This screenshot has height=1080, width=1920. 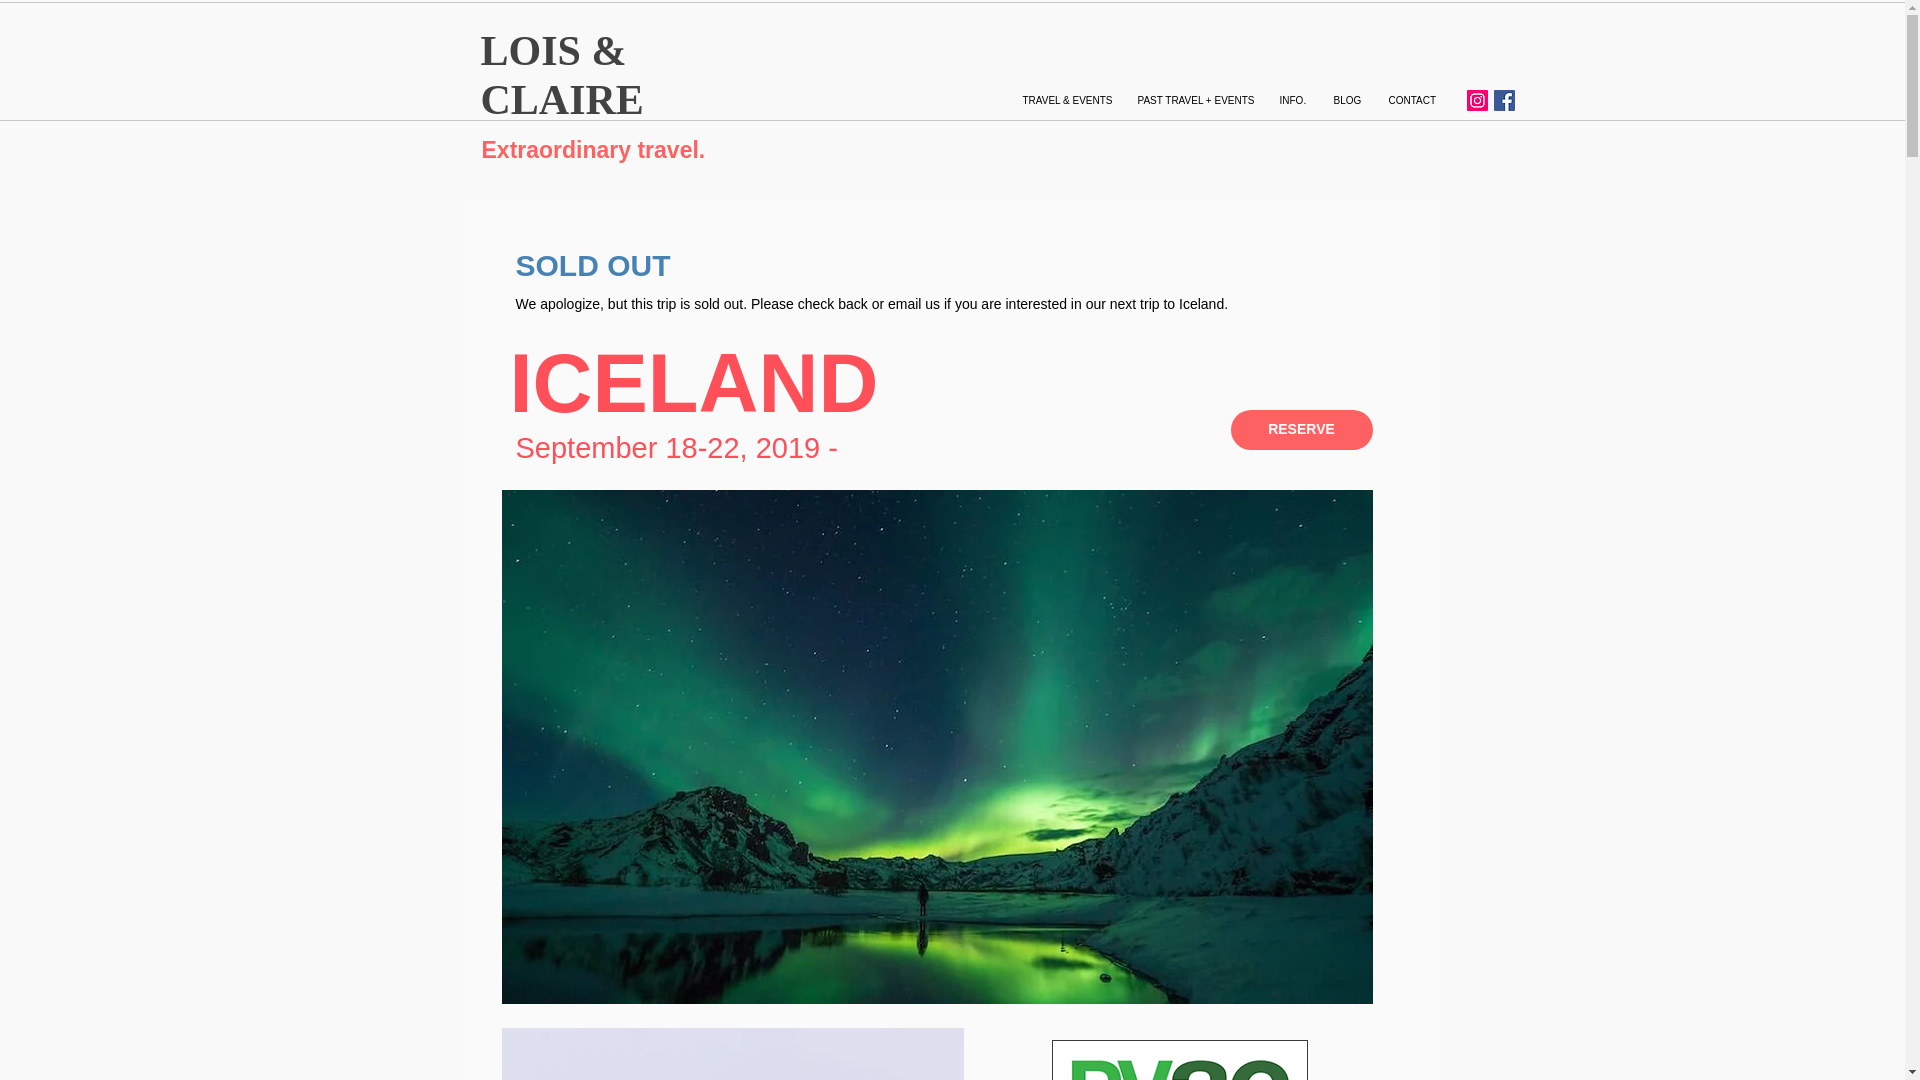 What do you see at coordinates (1412, 100) in the screenshot?
I see `CONTACT` at bounding box center [1412, 100].